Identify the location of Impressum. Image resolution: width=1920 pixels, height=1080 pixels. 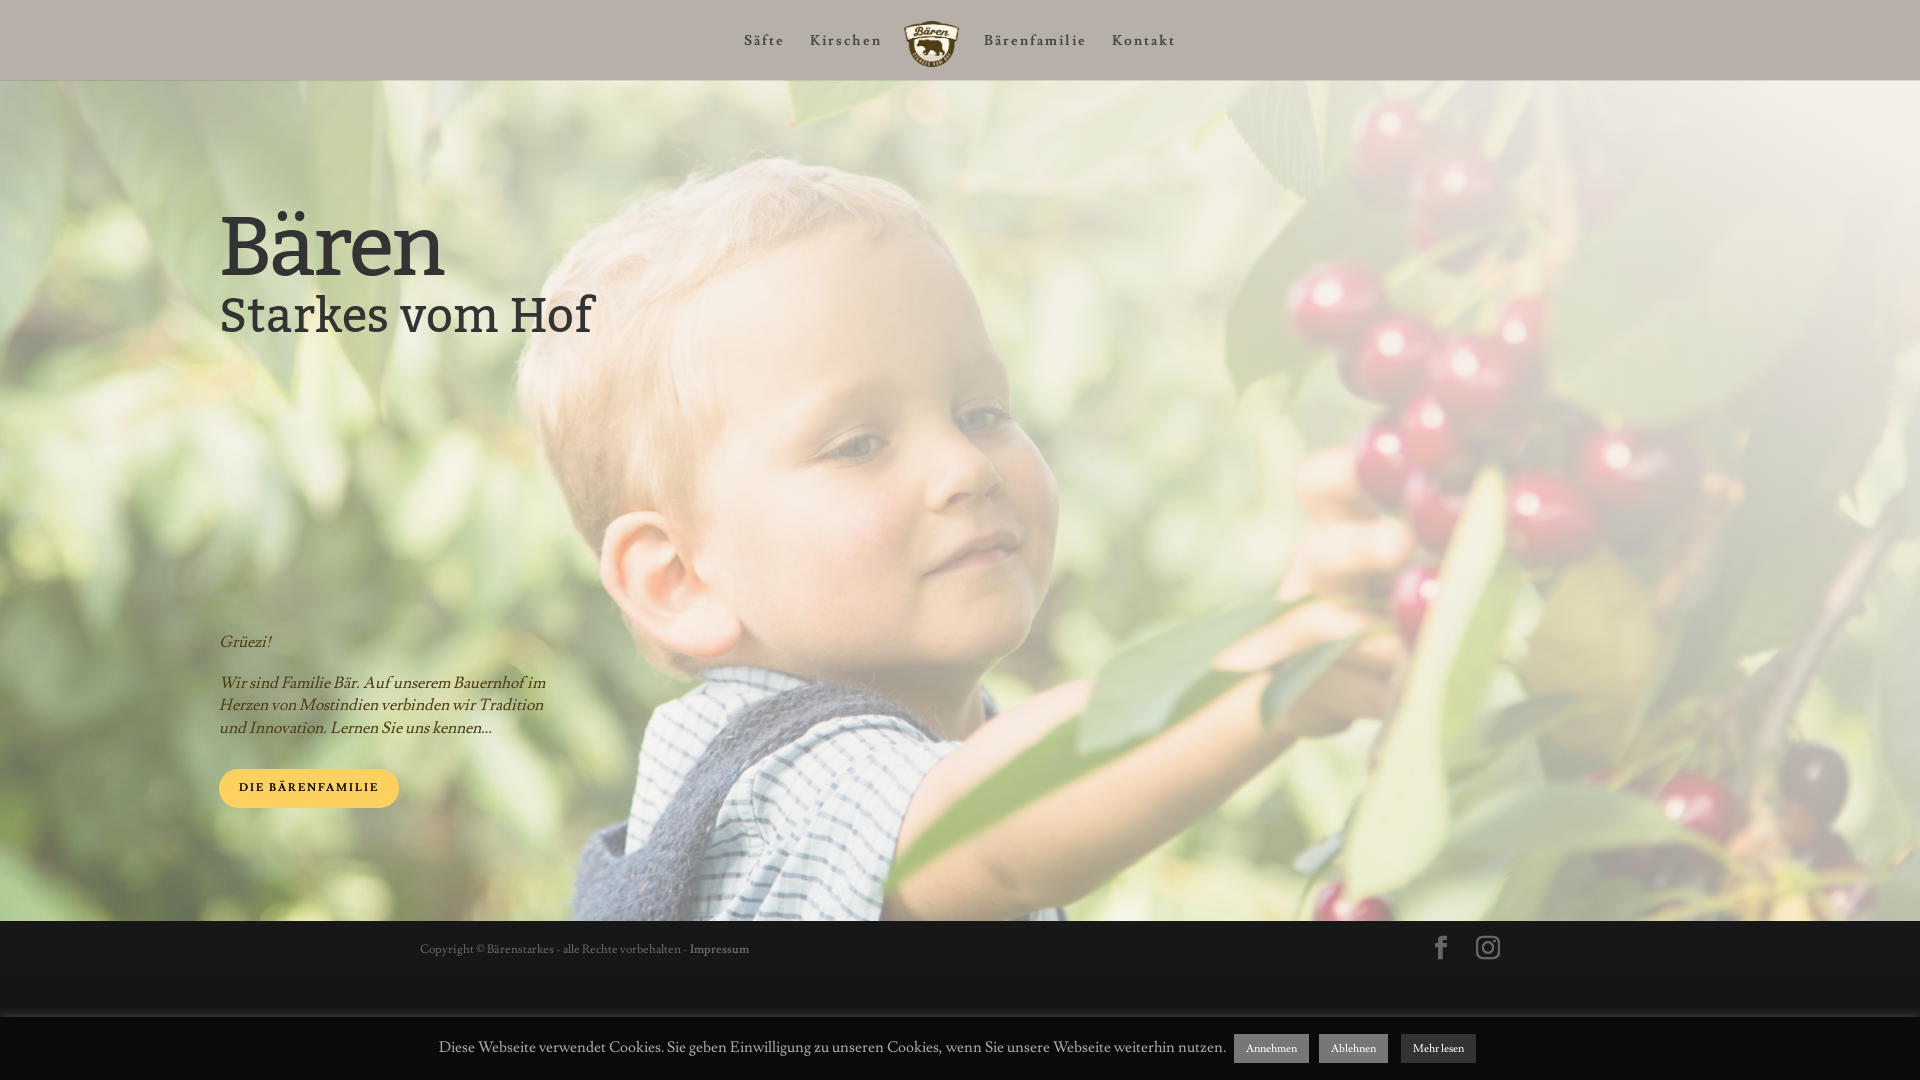
(720, 950).